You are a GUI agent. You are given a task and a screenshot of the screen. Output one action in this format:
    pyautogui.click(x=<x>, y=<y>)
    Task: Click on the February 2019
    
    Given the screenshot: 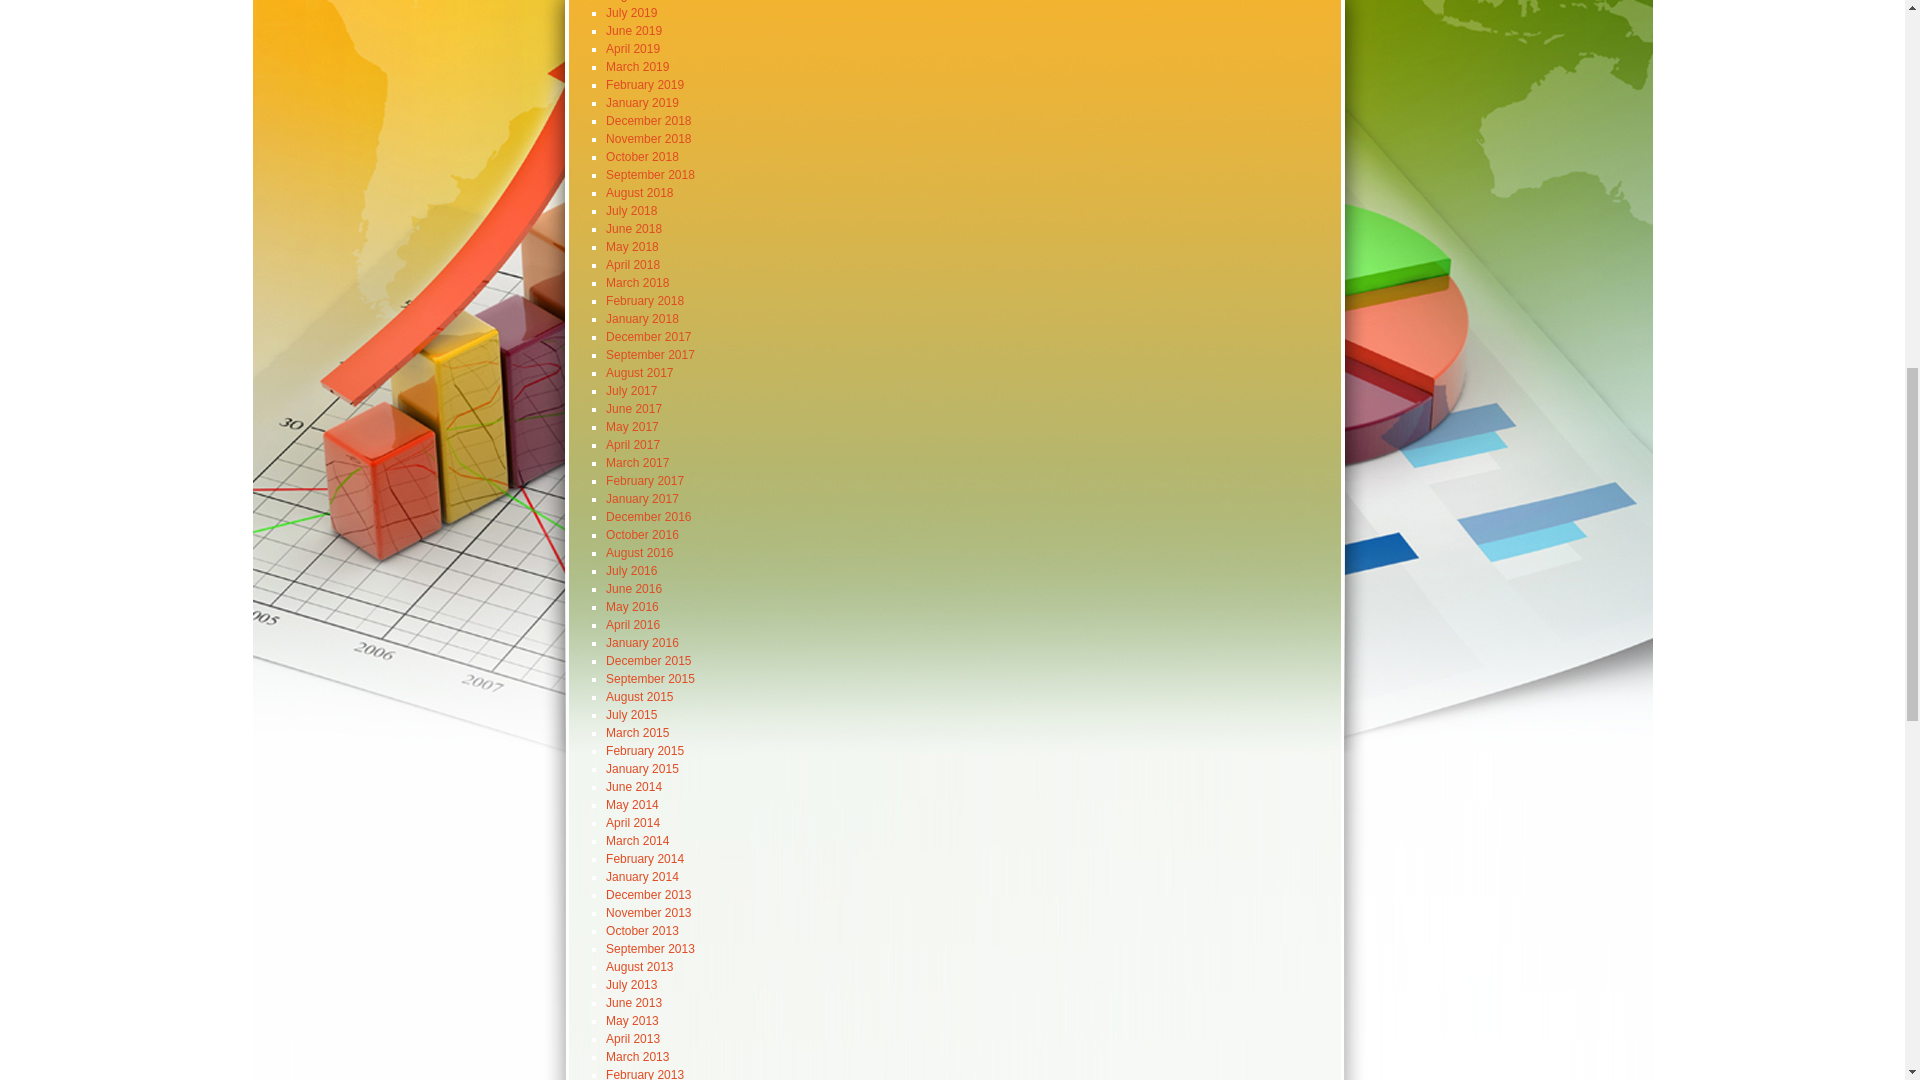 What is the action you would take?
    pyautogui.click(x=644, y=84)
    